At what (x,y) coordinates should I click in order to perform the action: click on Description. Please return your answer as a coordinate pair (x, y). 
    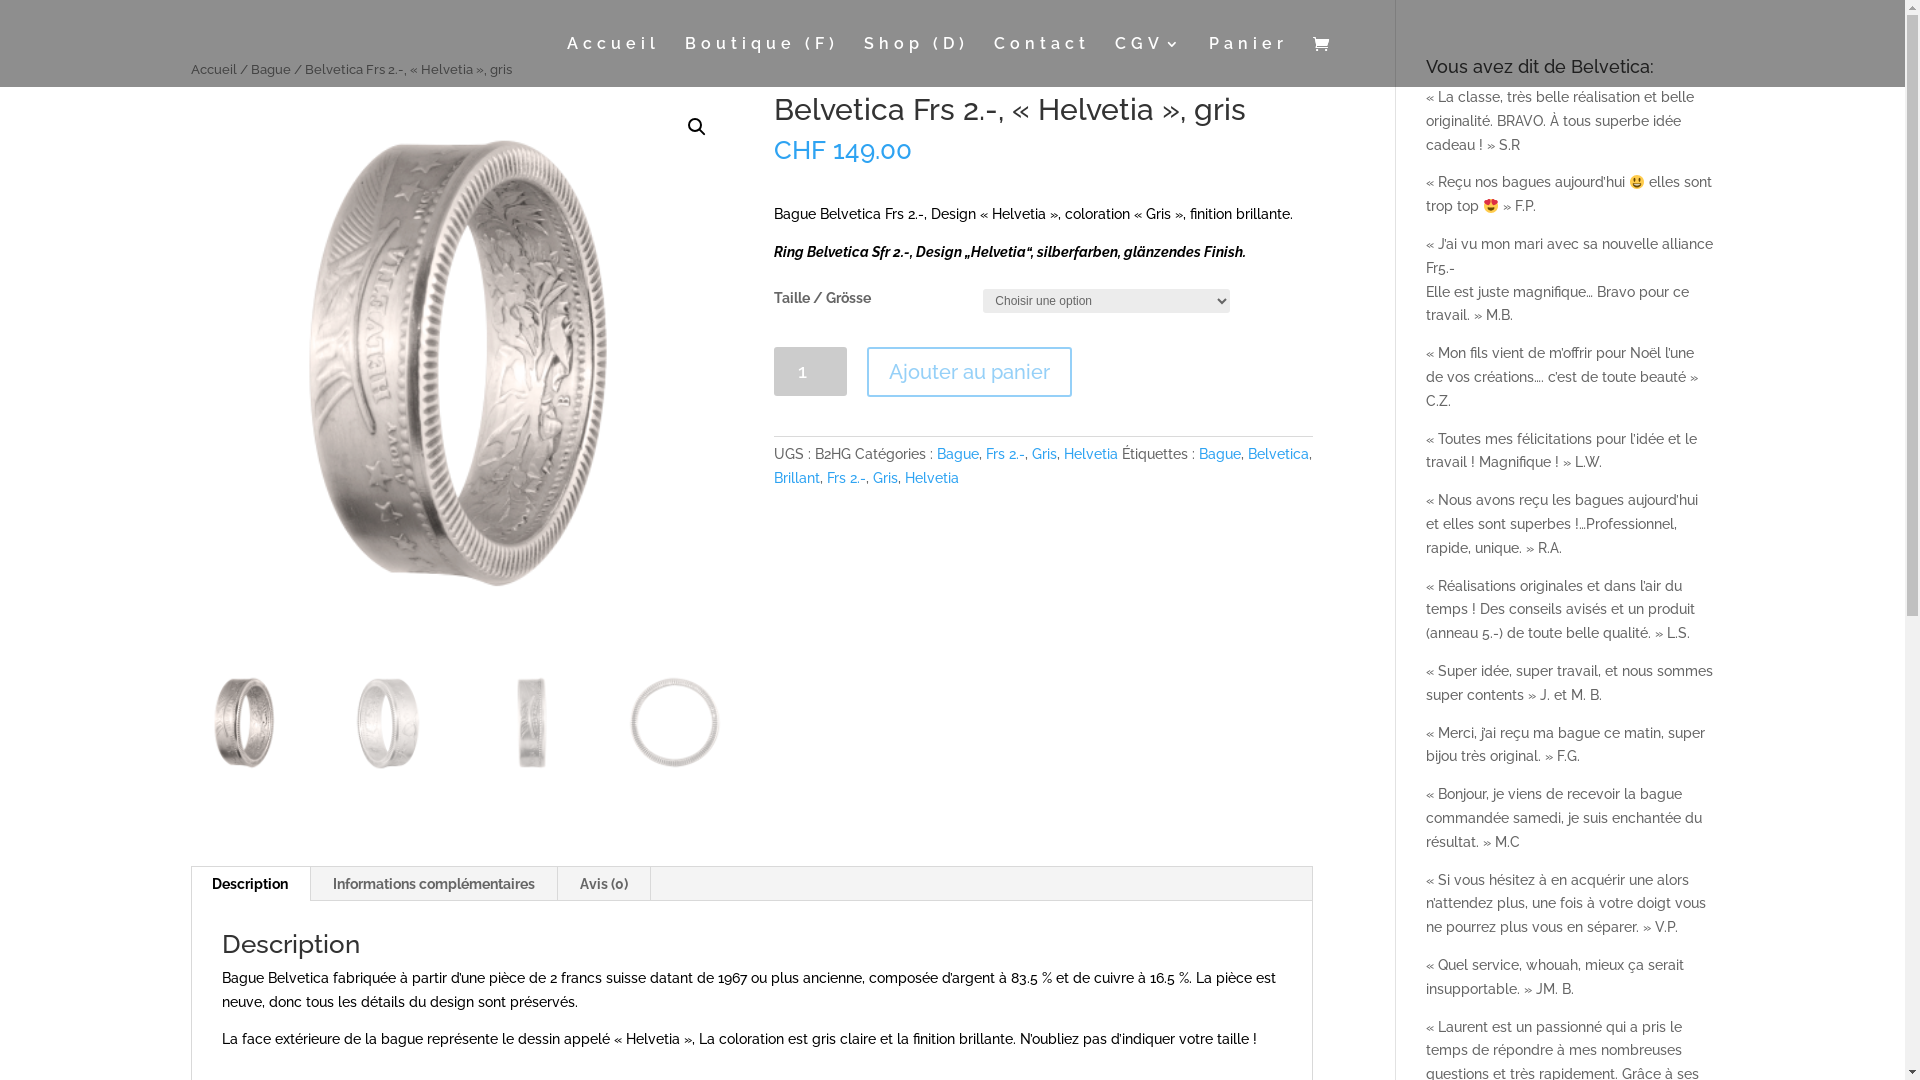
    Looking at the image, I should click on (250, 884).